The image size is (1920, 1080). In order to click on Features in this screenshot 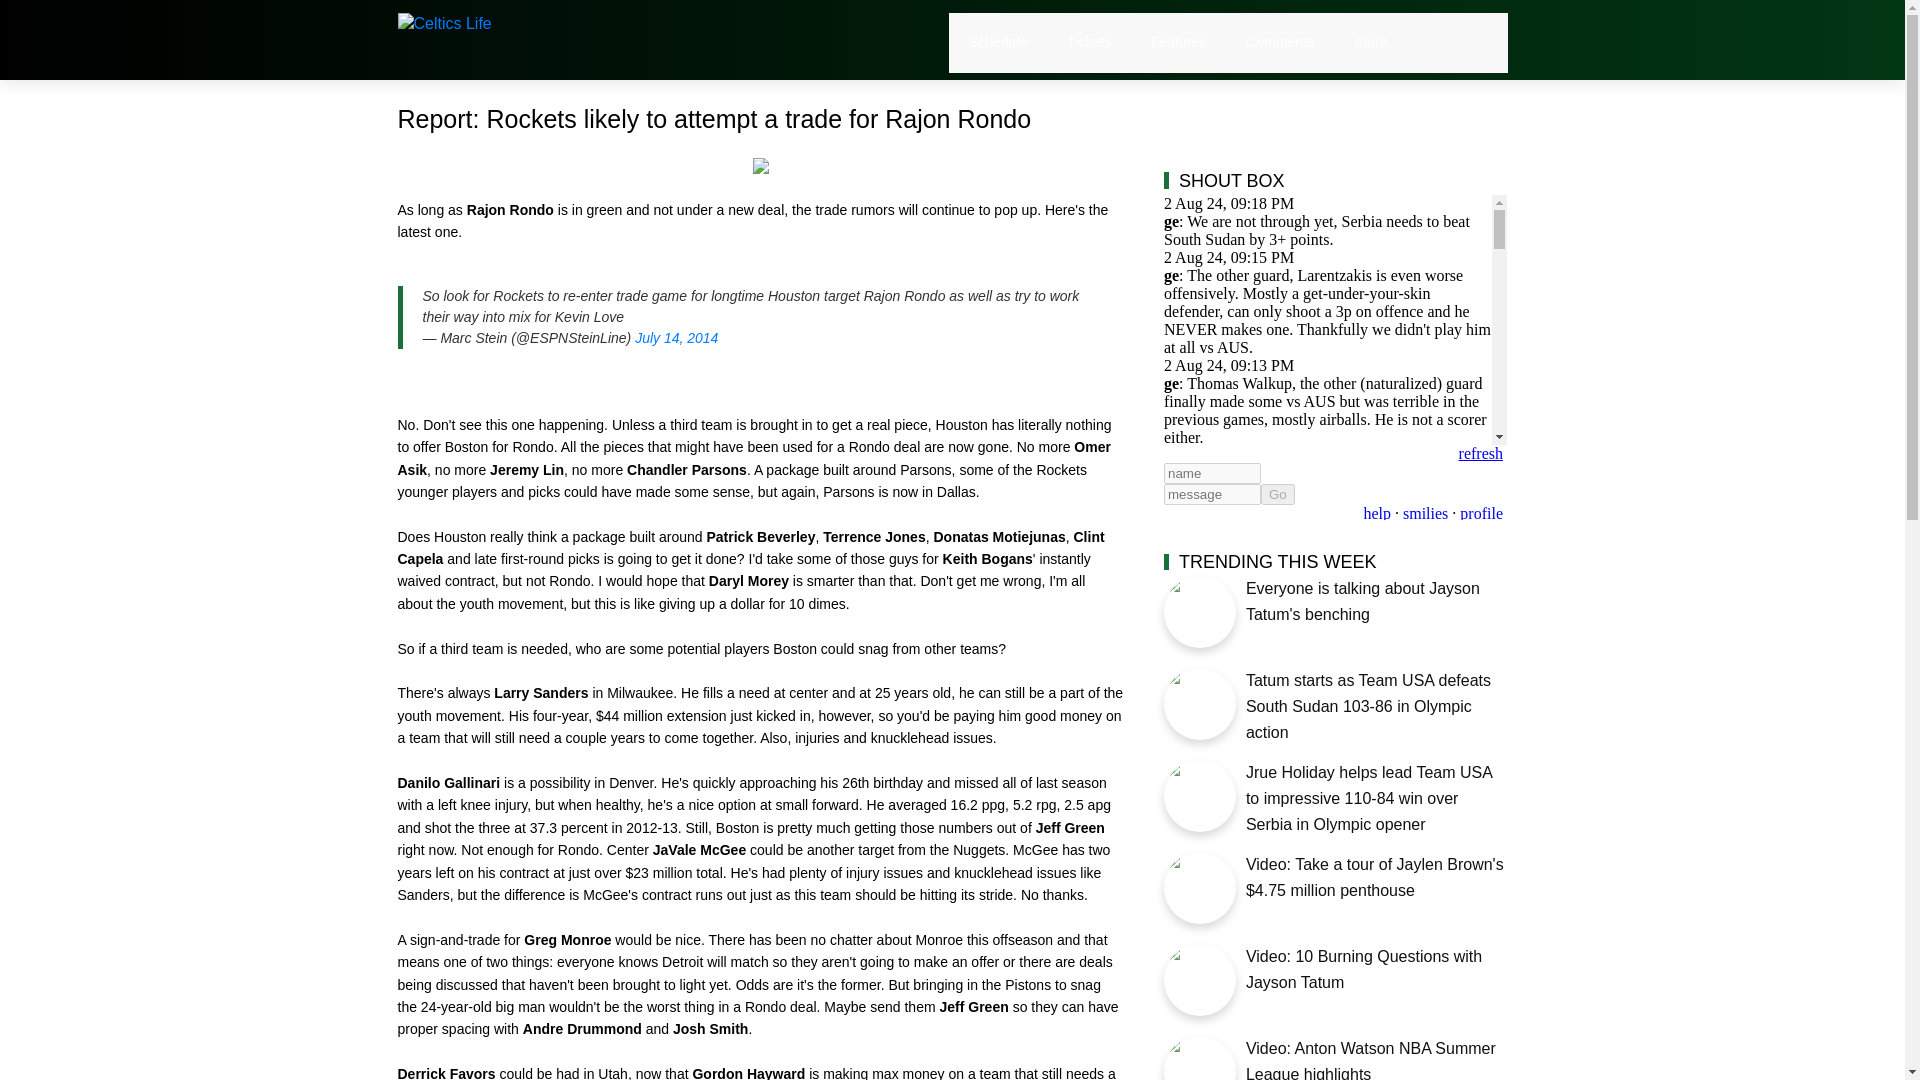, I will do `click(1178, 42)`.